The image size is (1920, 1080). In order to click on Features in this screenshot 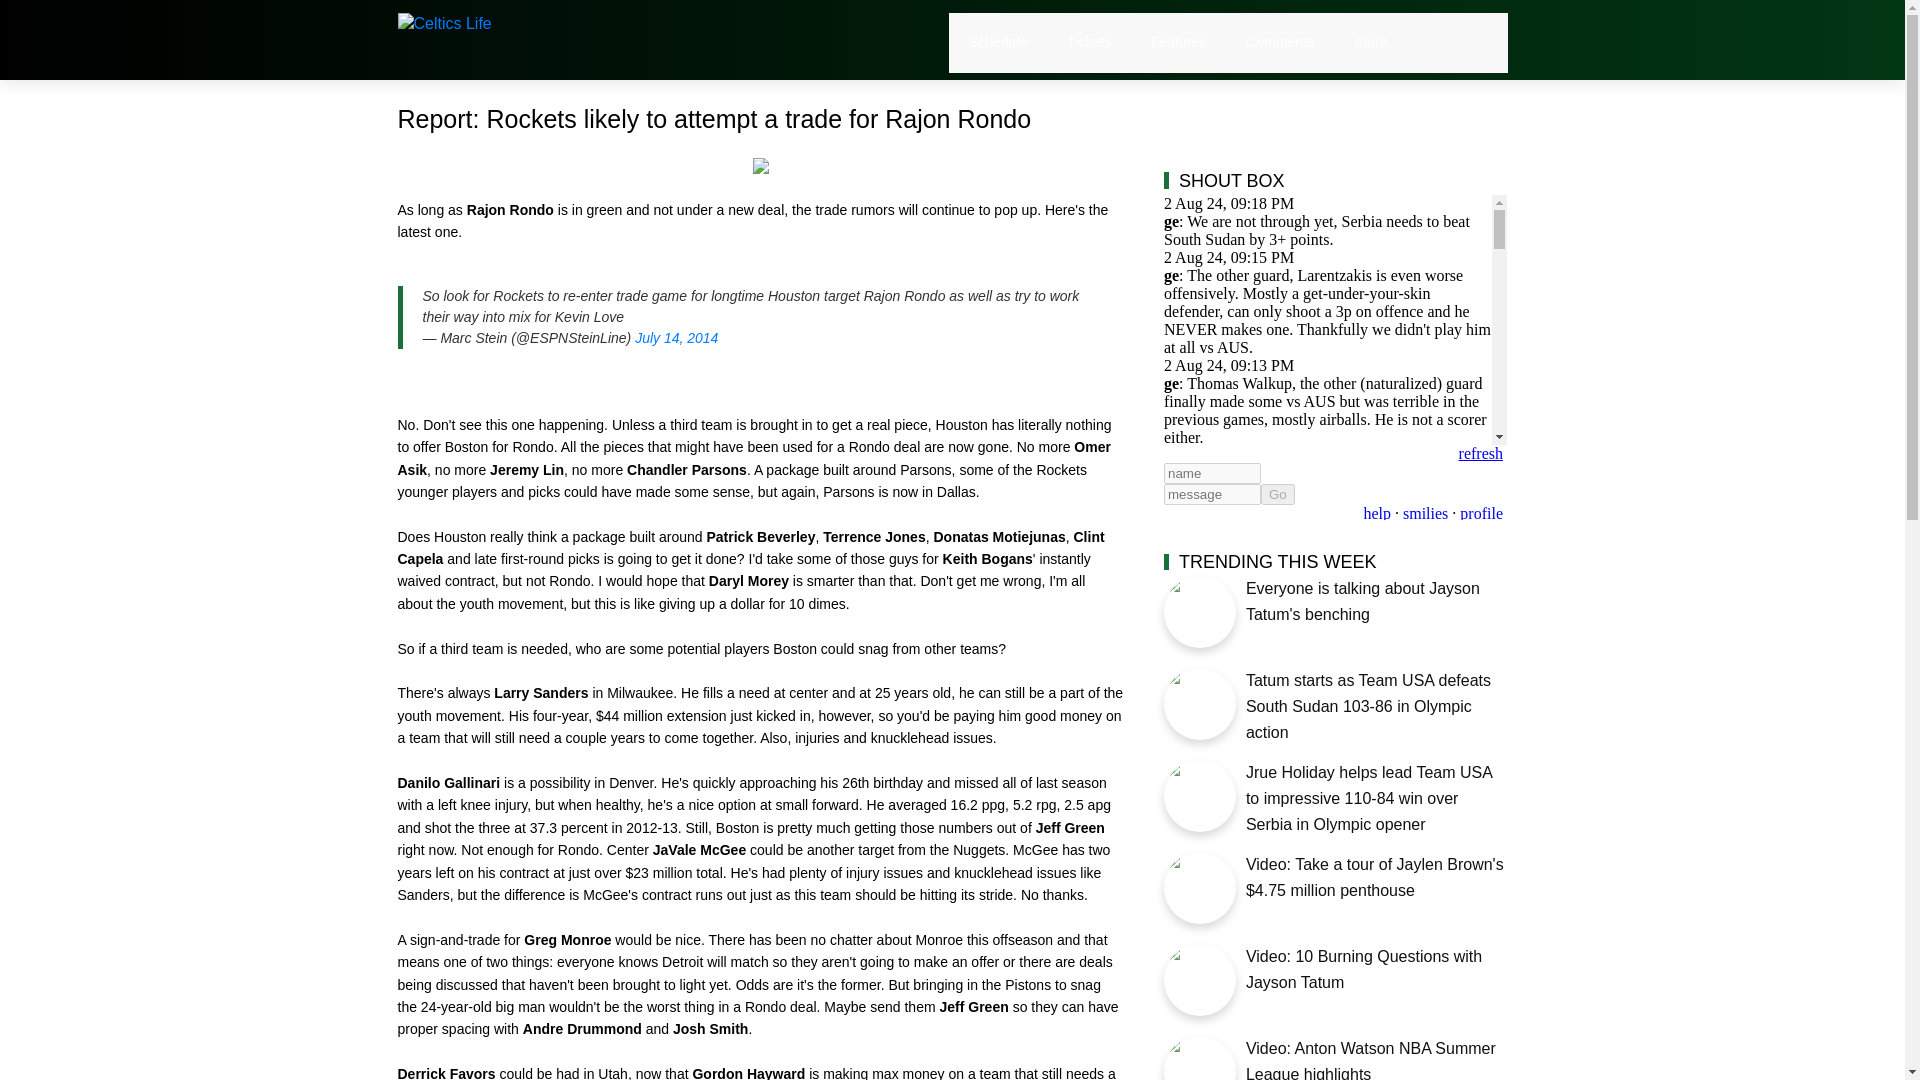, I will do `click(1178, 42)`.